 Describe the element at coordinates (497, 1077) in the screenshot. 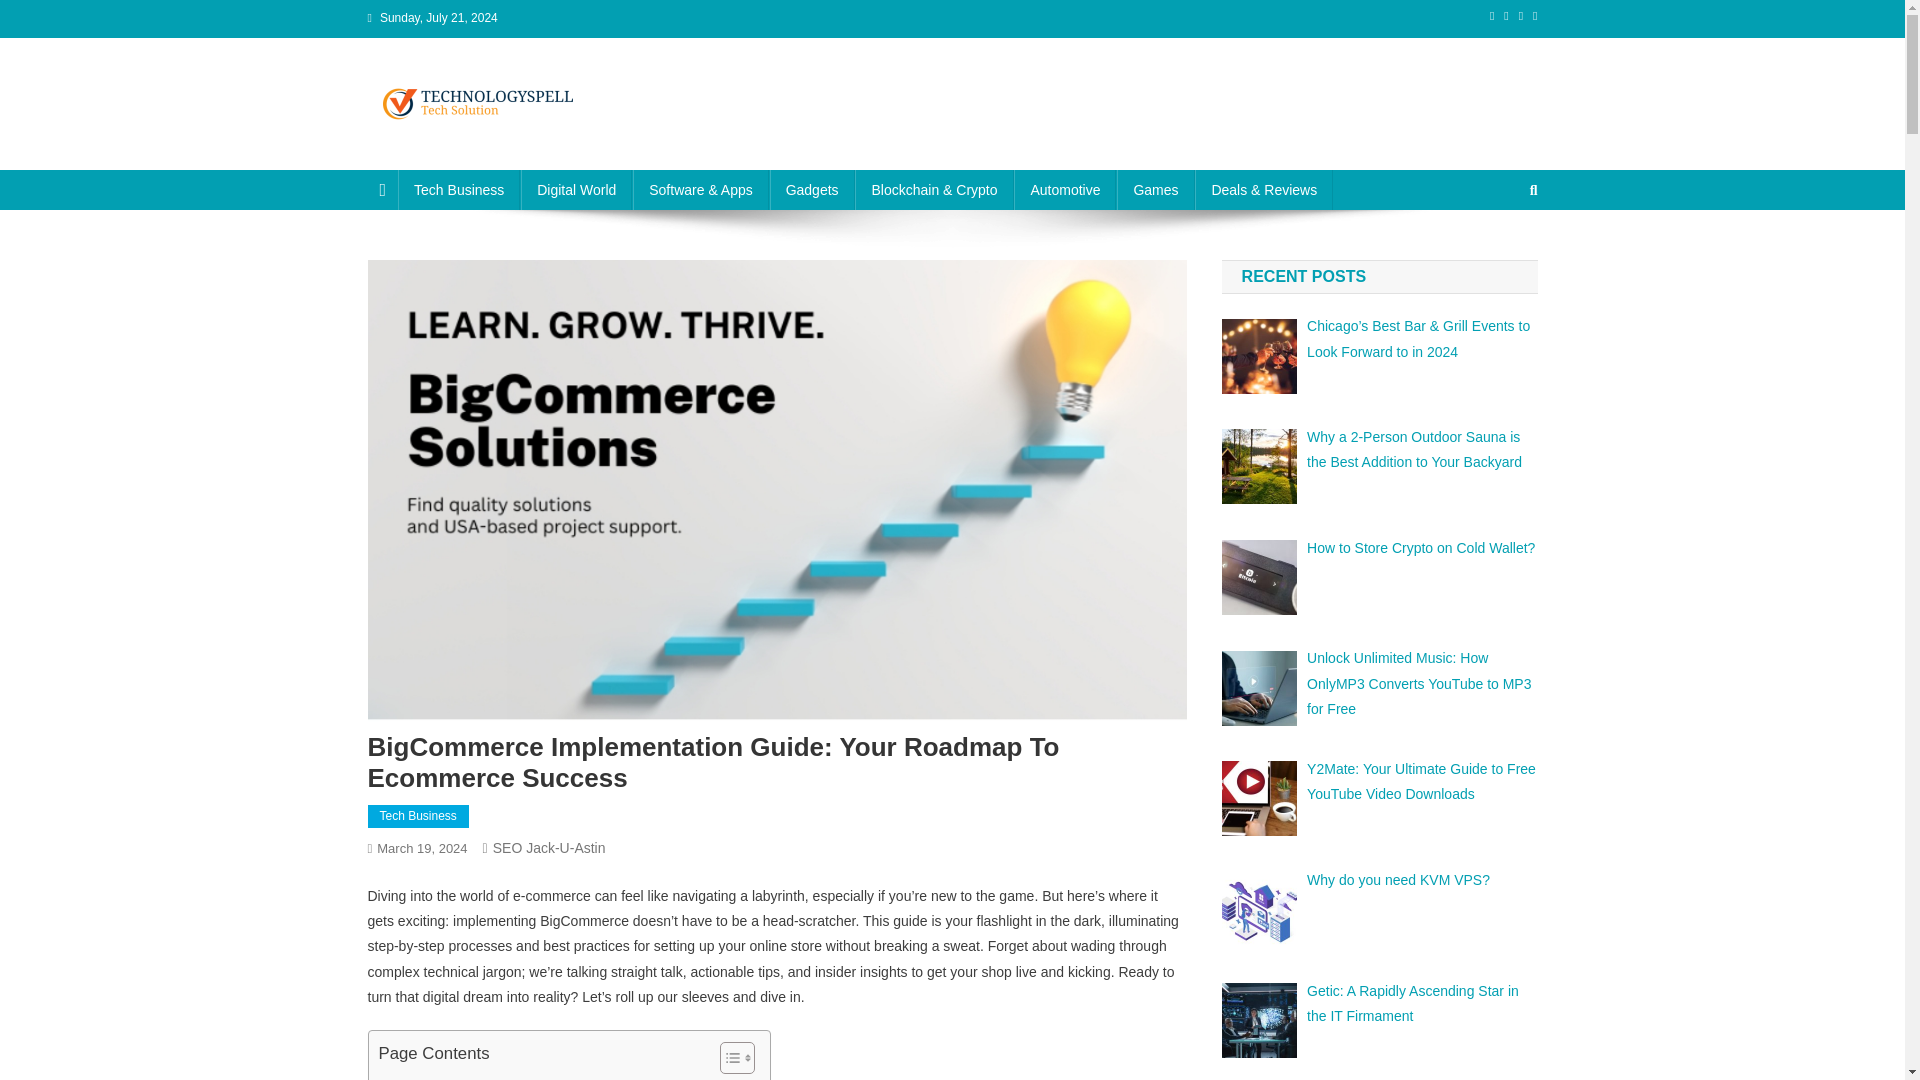

I see `Selecting the Right Ecommerce Platform` at that location.